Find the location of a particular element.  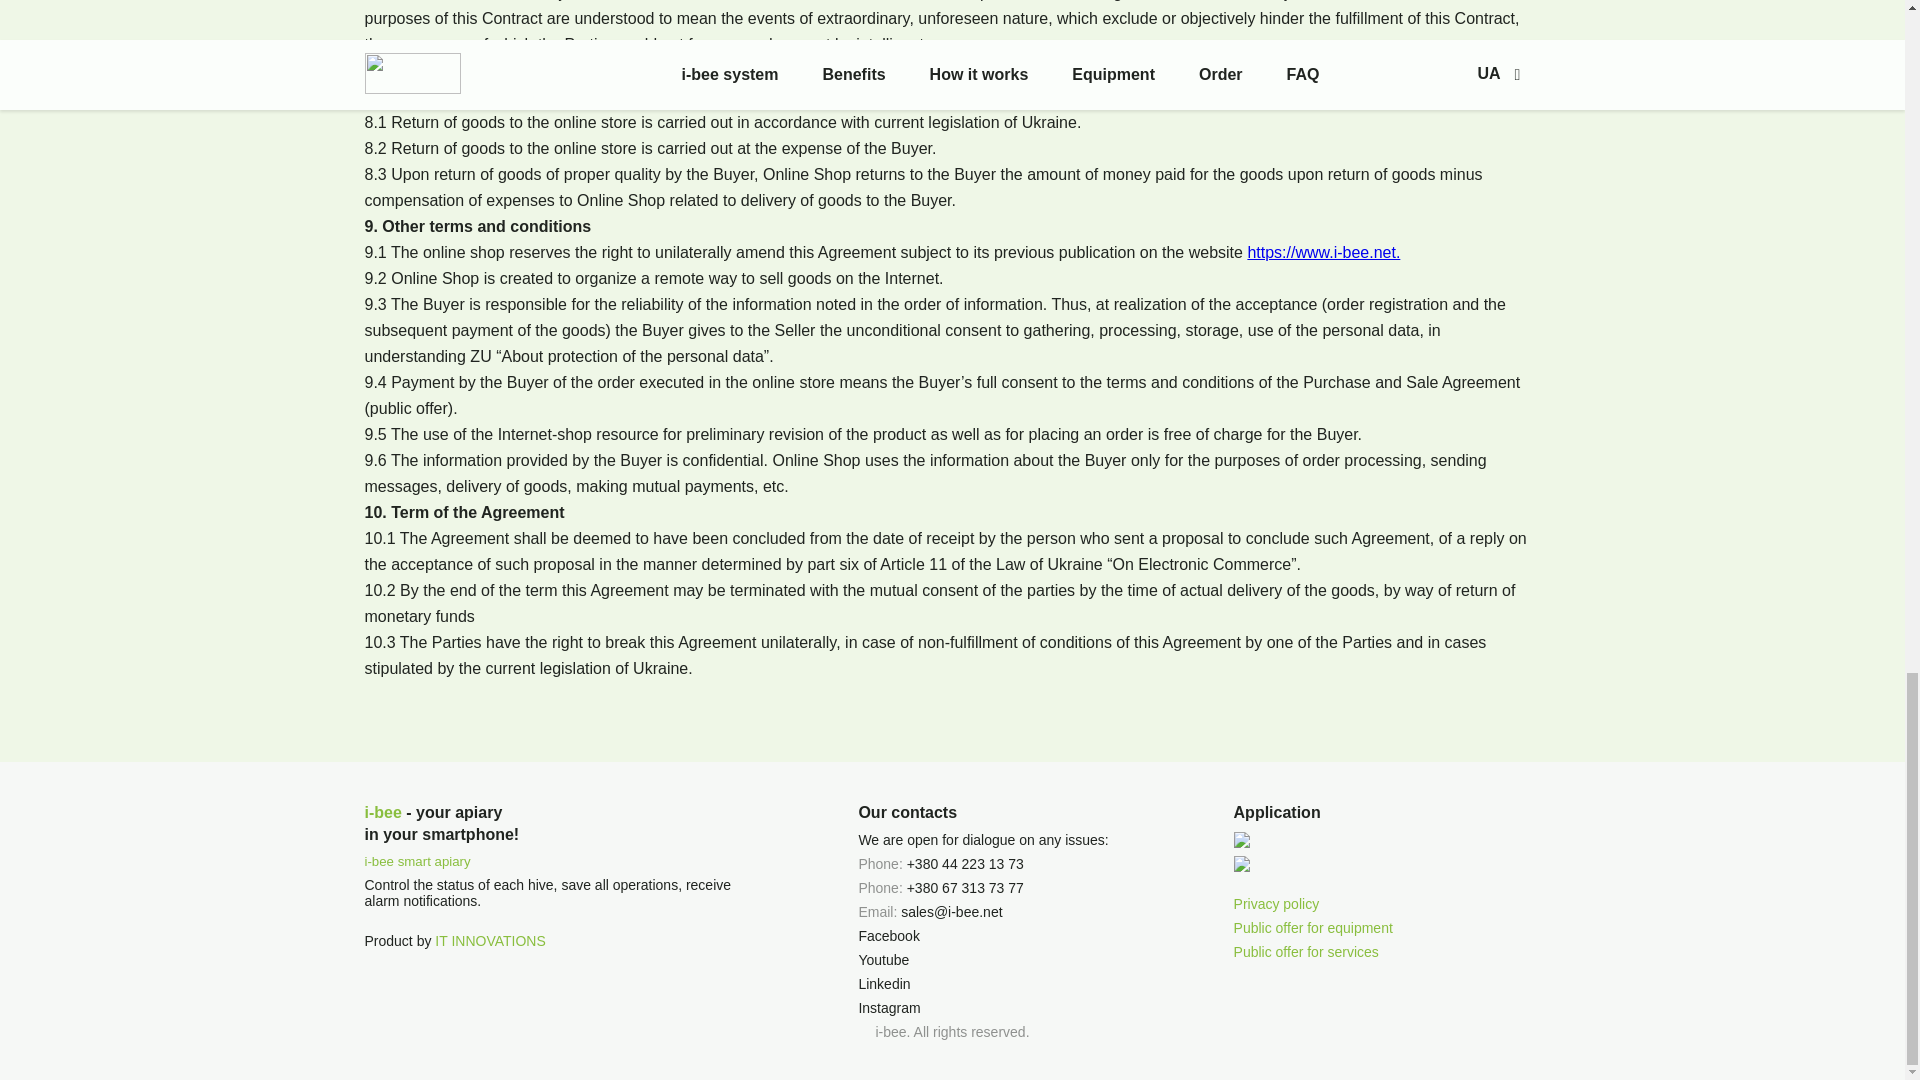

Public offer for equipment is located at coordinates (1314, 928).